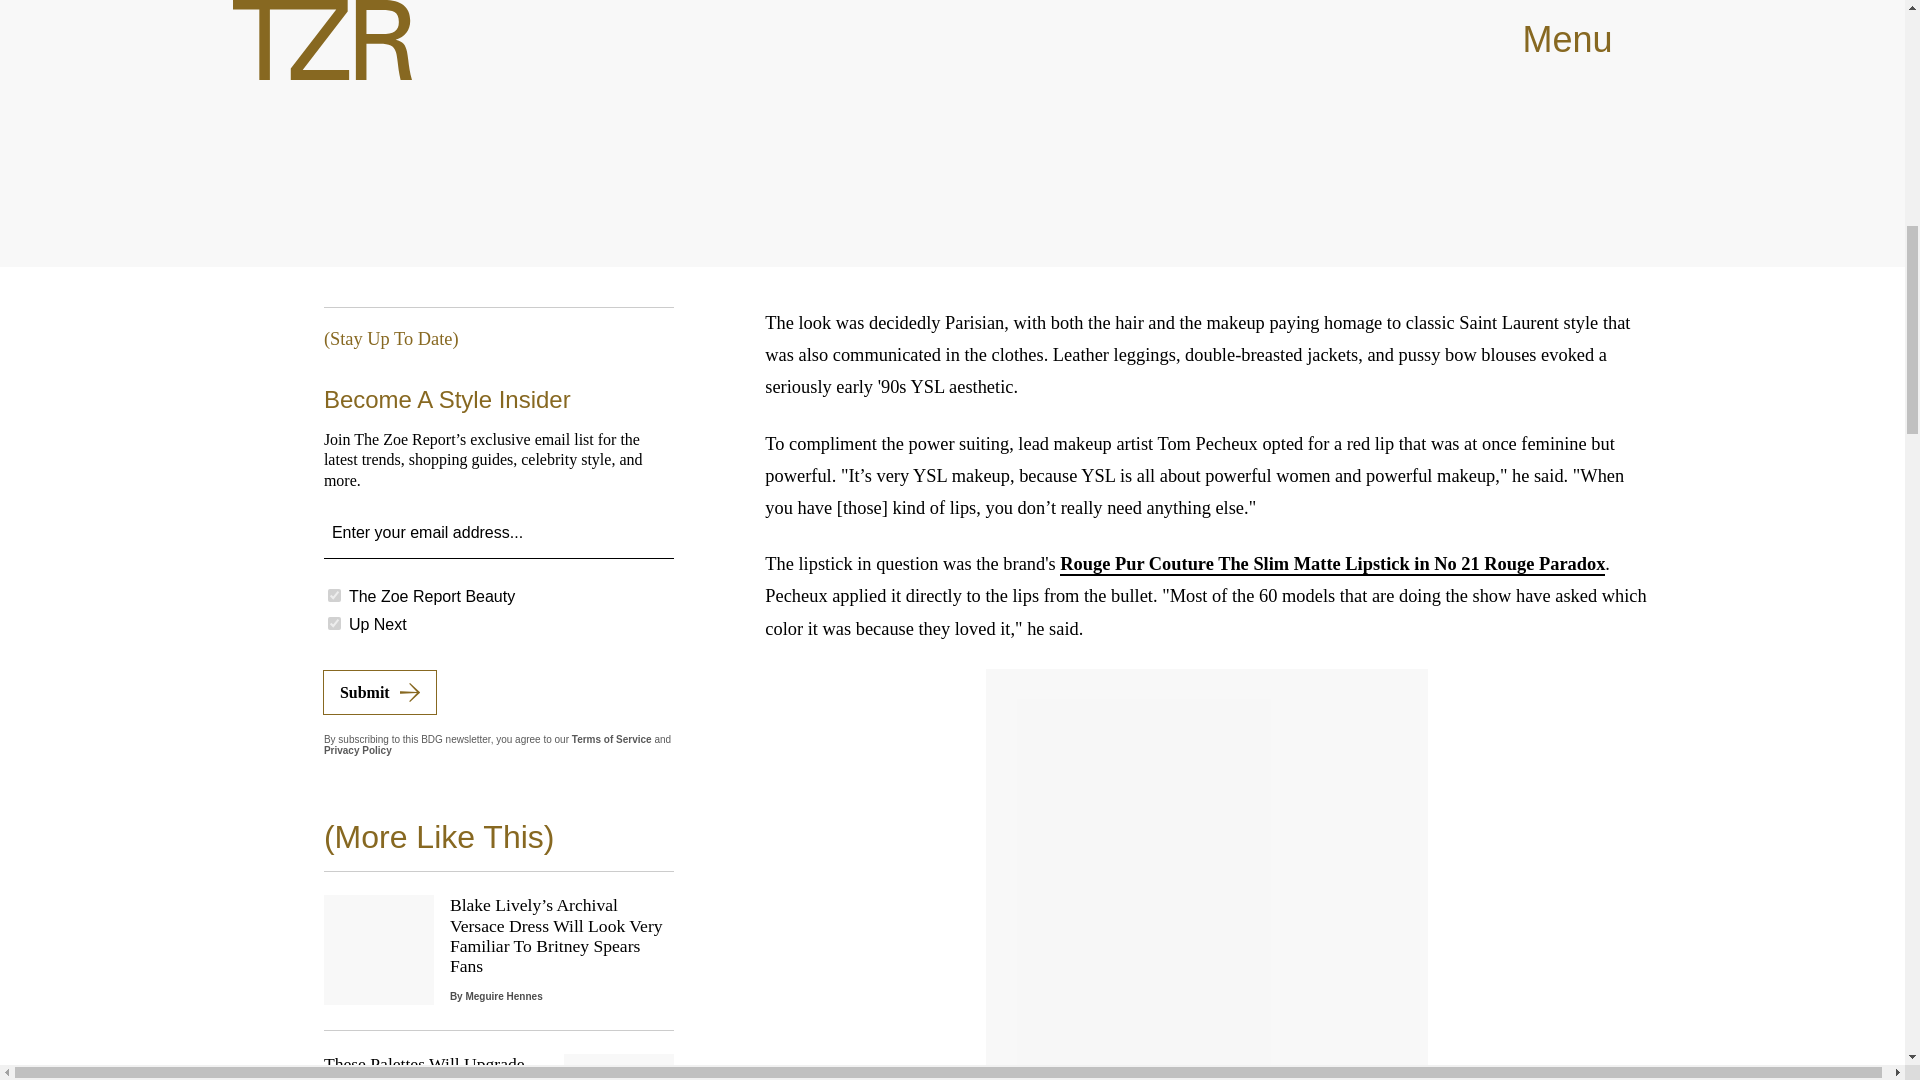 This screenshot has height=1080, width=1920. Describe the element at coordinates (380, 692) in the screenshot. I see `Submit` at that location.